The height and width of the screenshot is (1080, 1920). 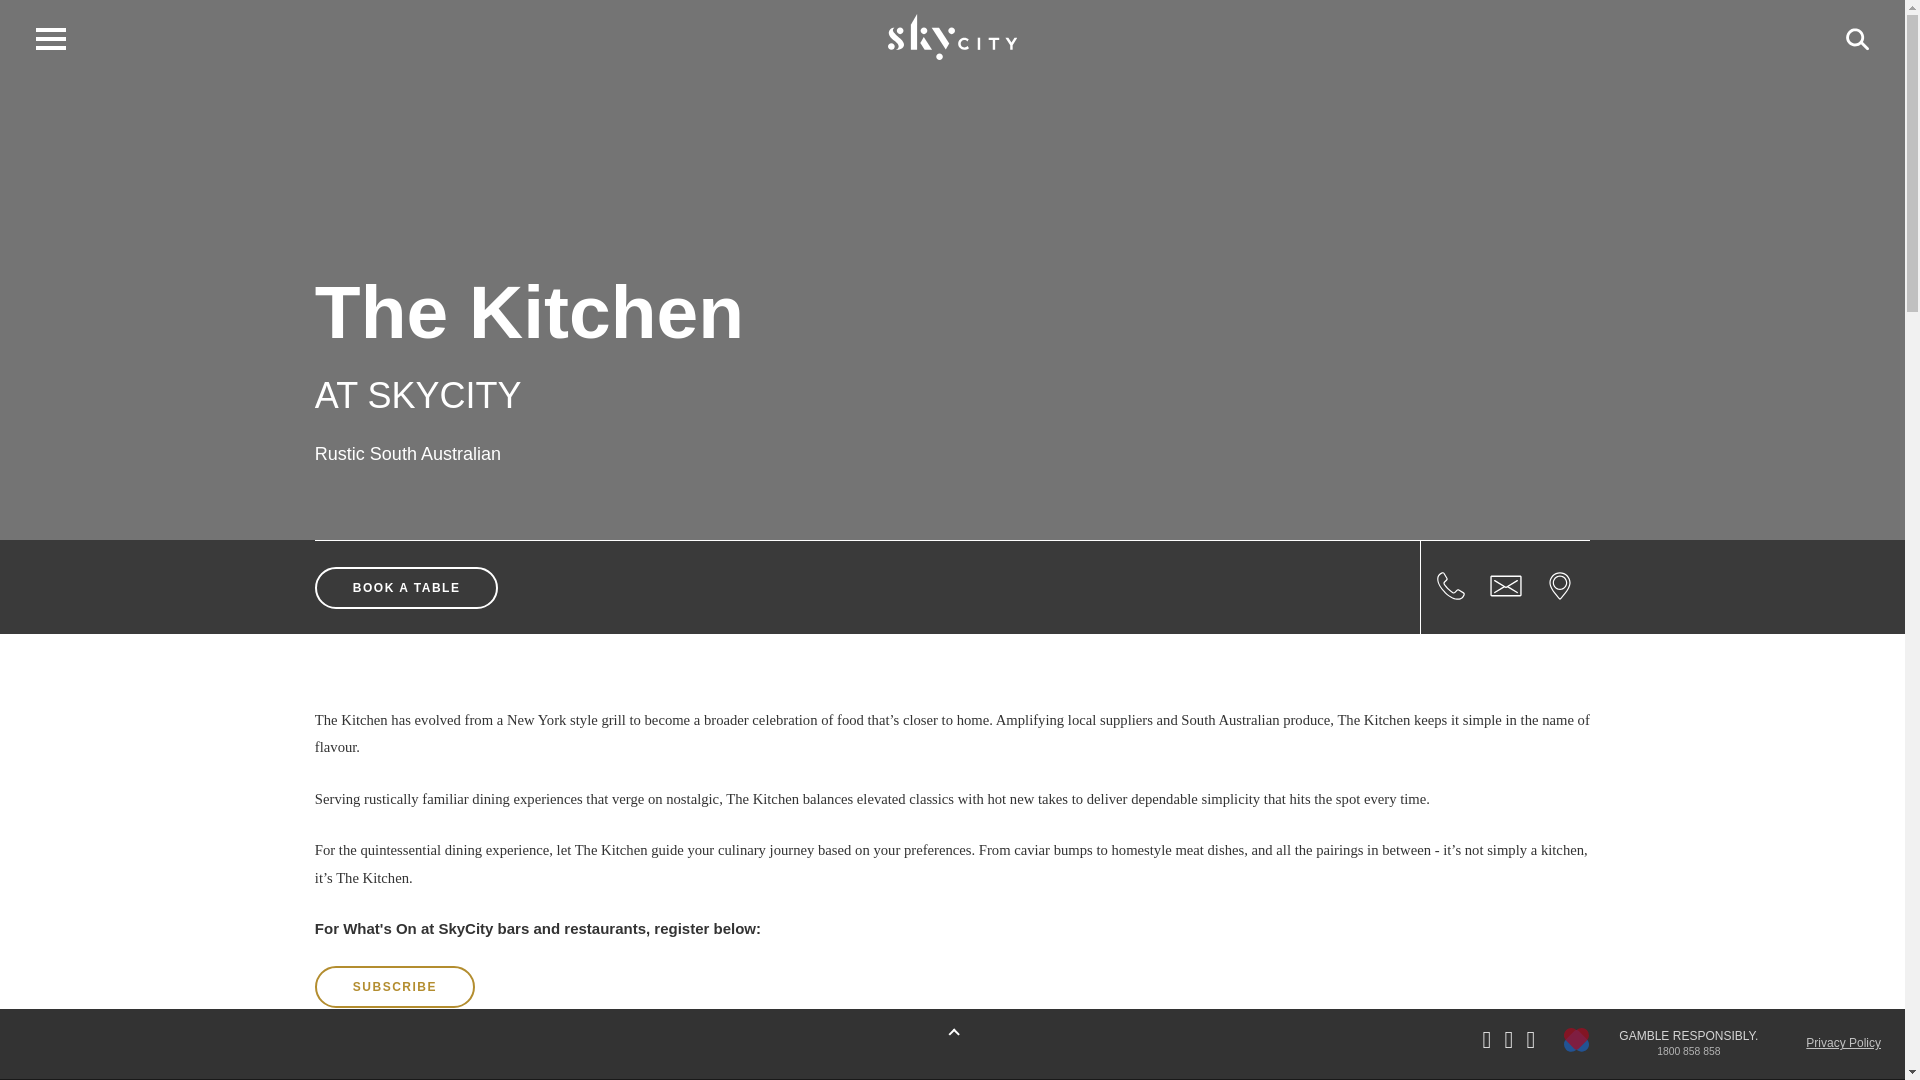 What do you see at coordinates (395, 986) in the screenshot?
I see `SUBSCRIBE` at bounding box center [395, 986].